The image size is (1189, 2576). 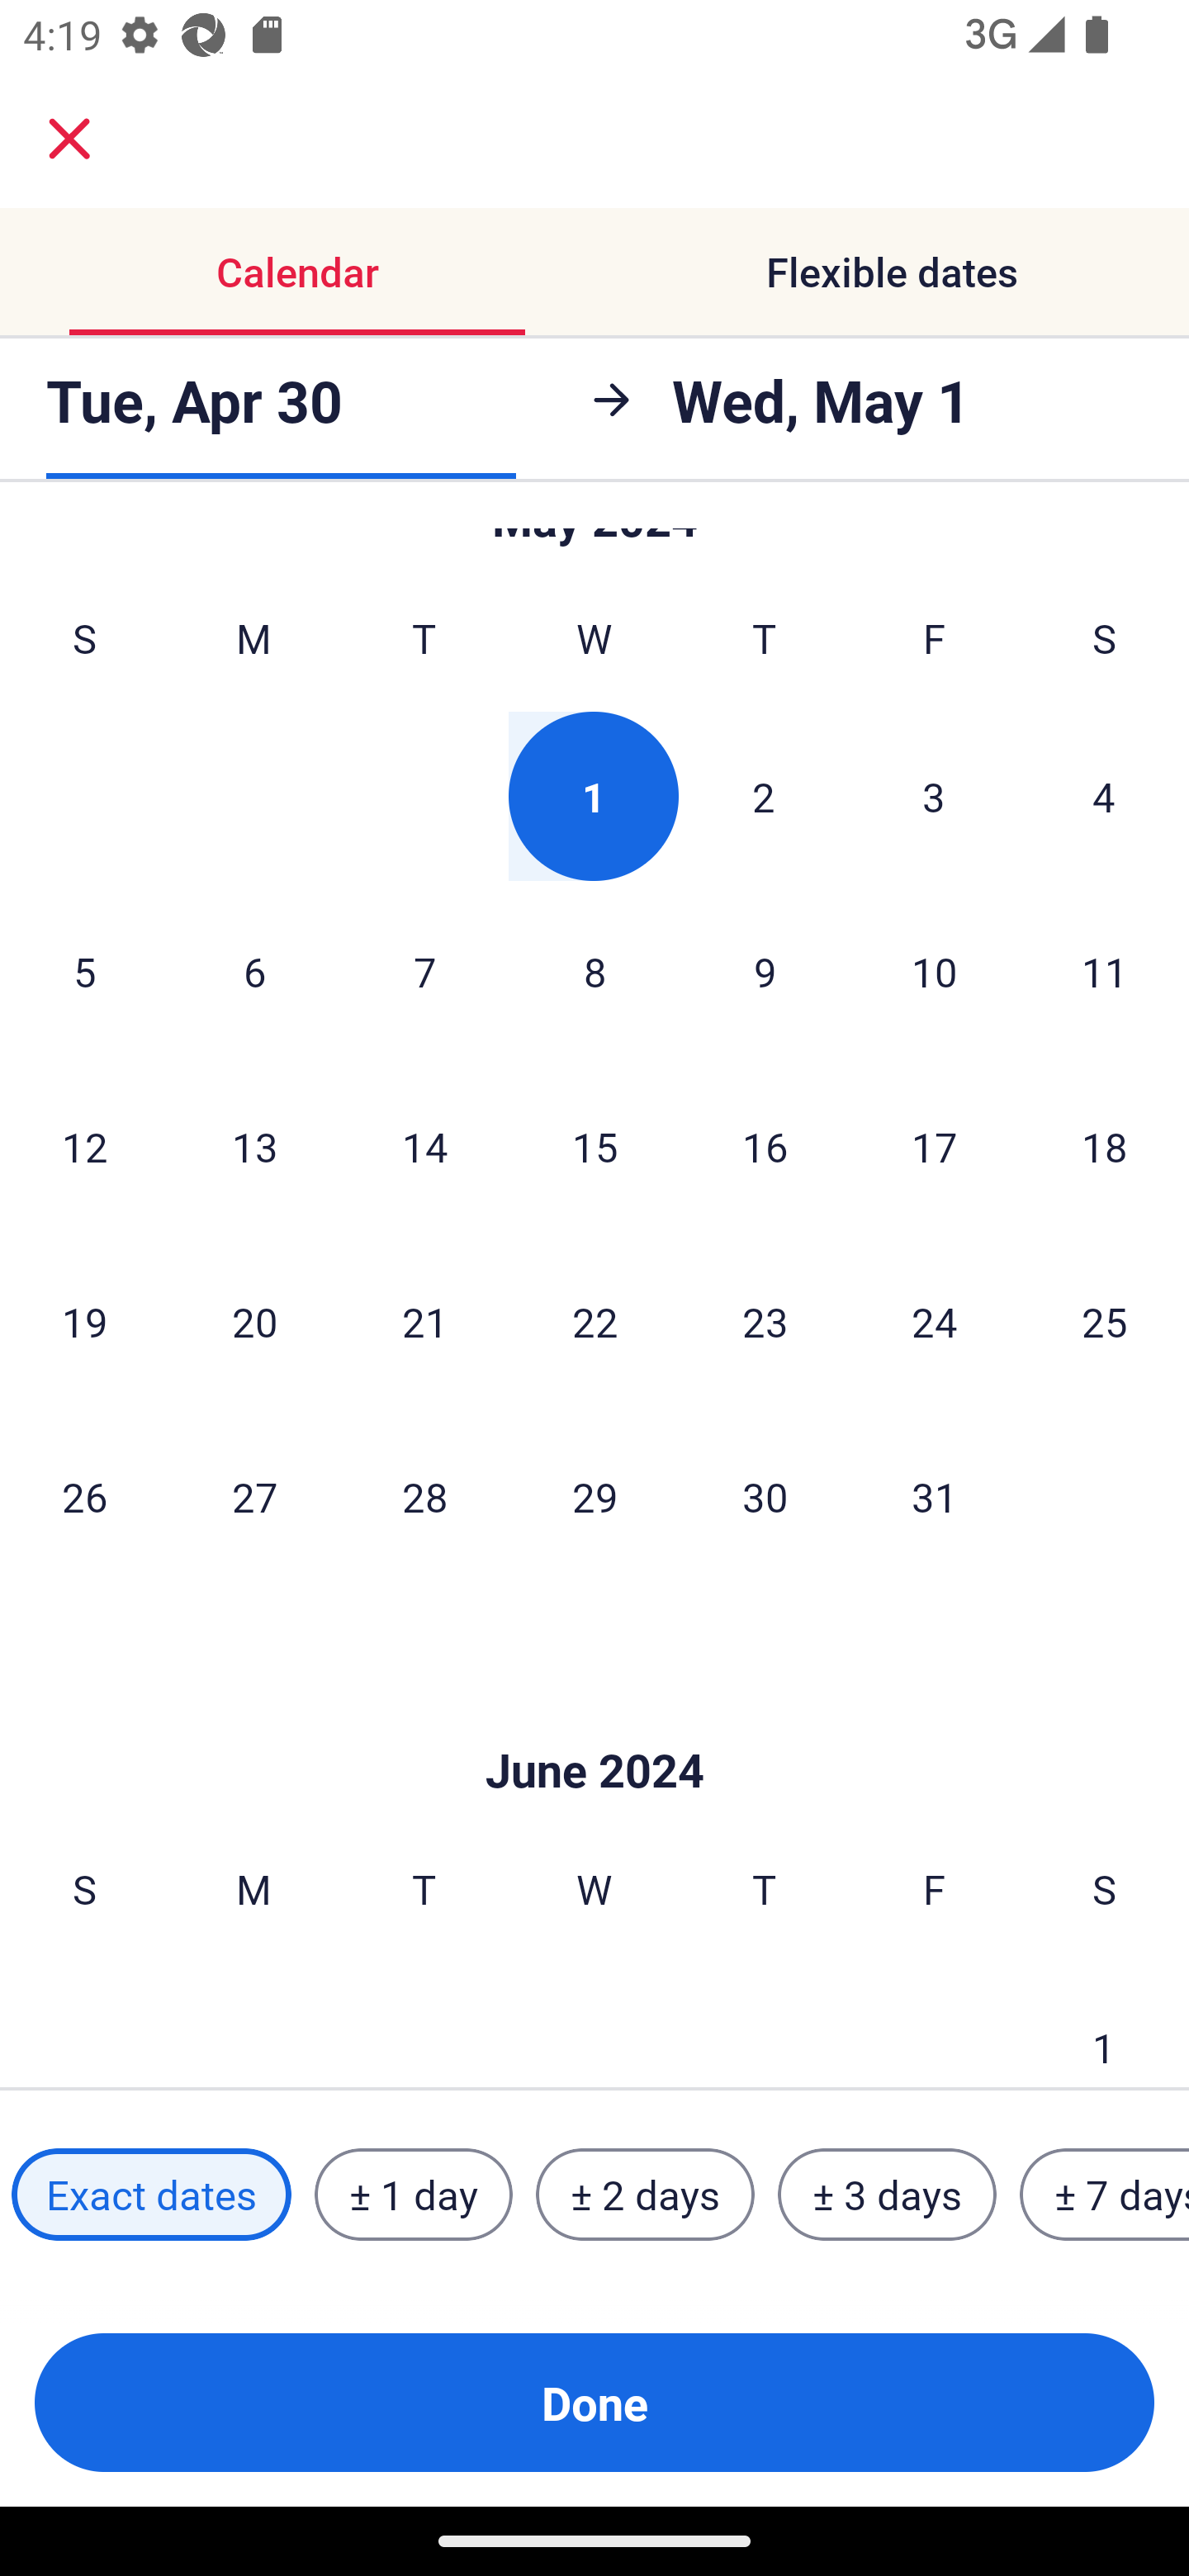 What do you see at coordinates (1105, 1321) in the screenshot?
I see `25 Saturday, May 25, 2024` at bounding box center [1105, 1321].